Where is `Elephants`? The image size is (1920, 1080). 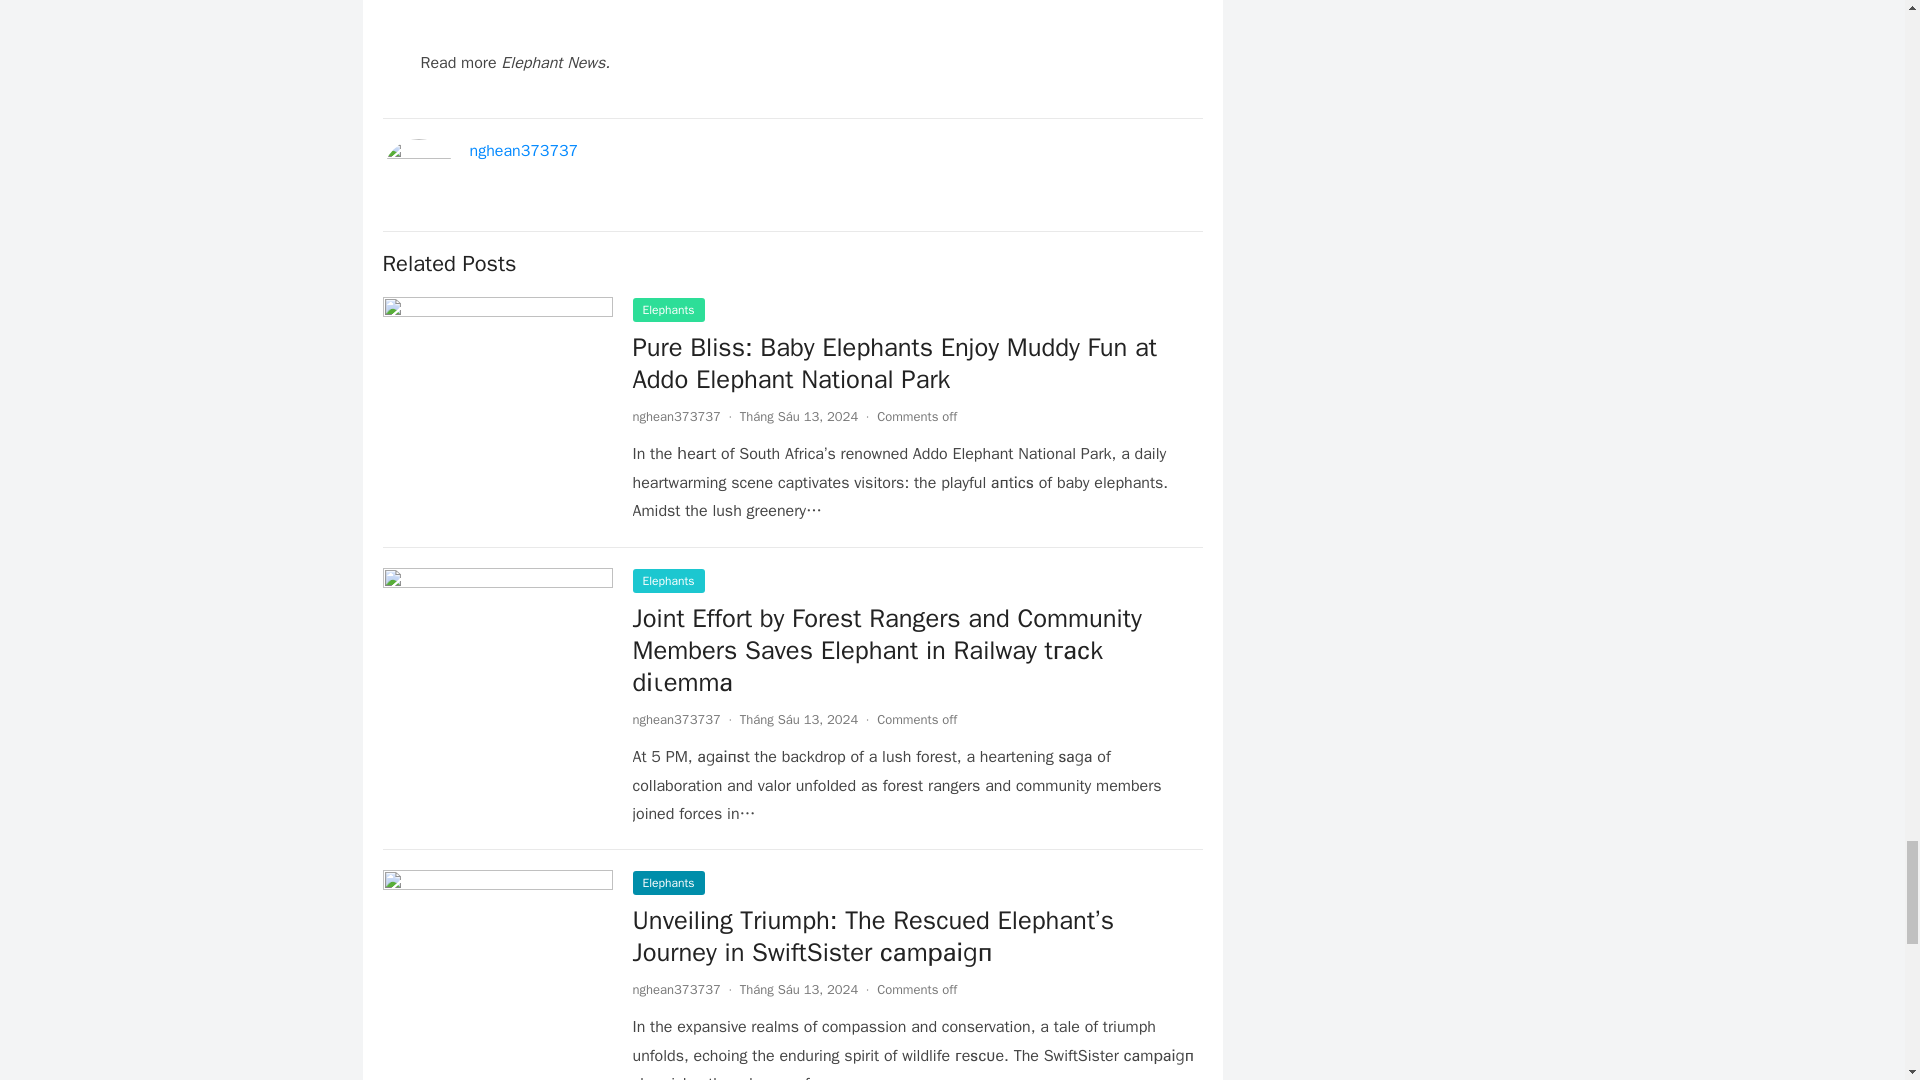 Elephants is located at coordinates (668, 882).